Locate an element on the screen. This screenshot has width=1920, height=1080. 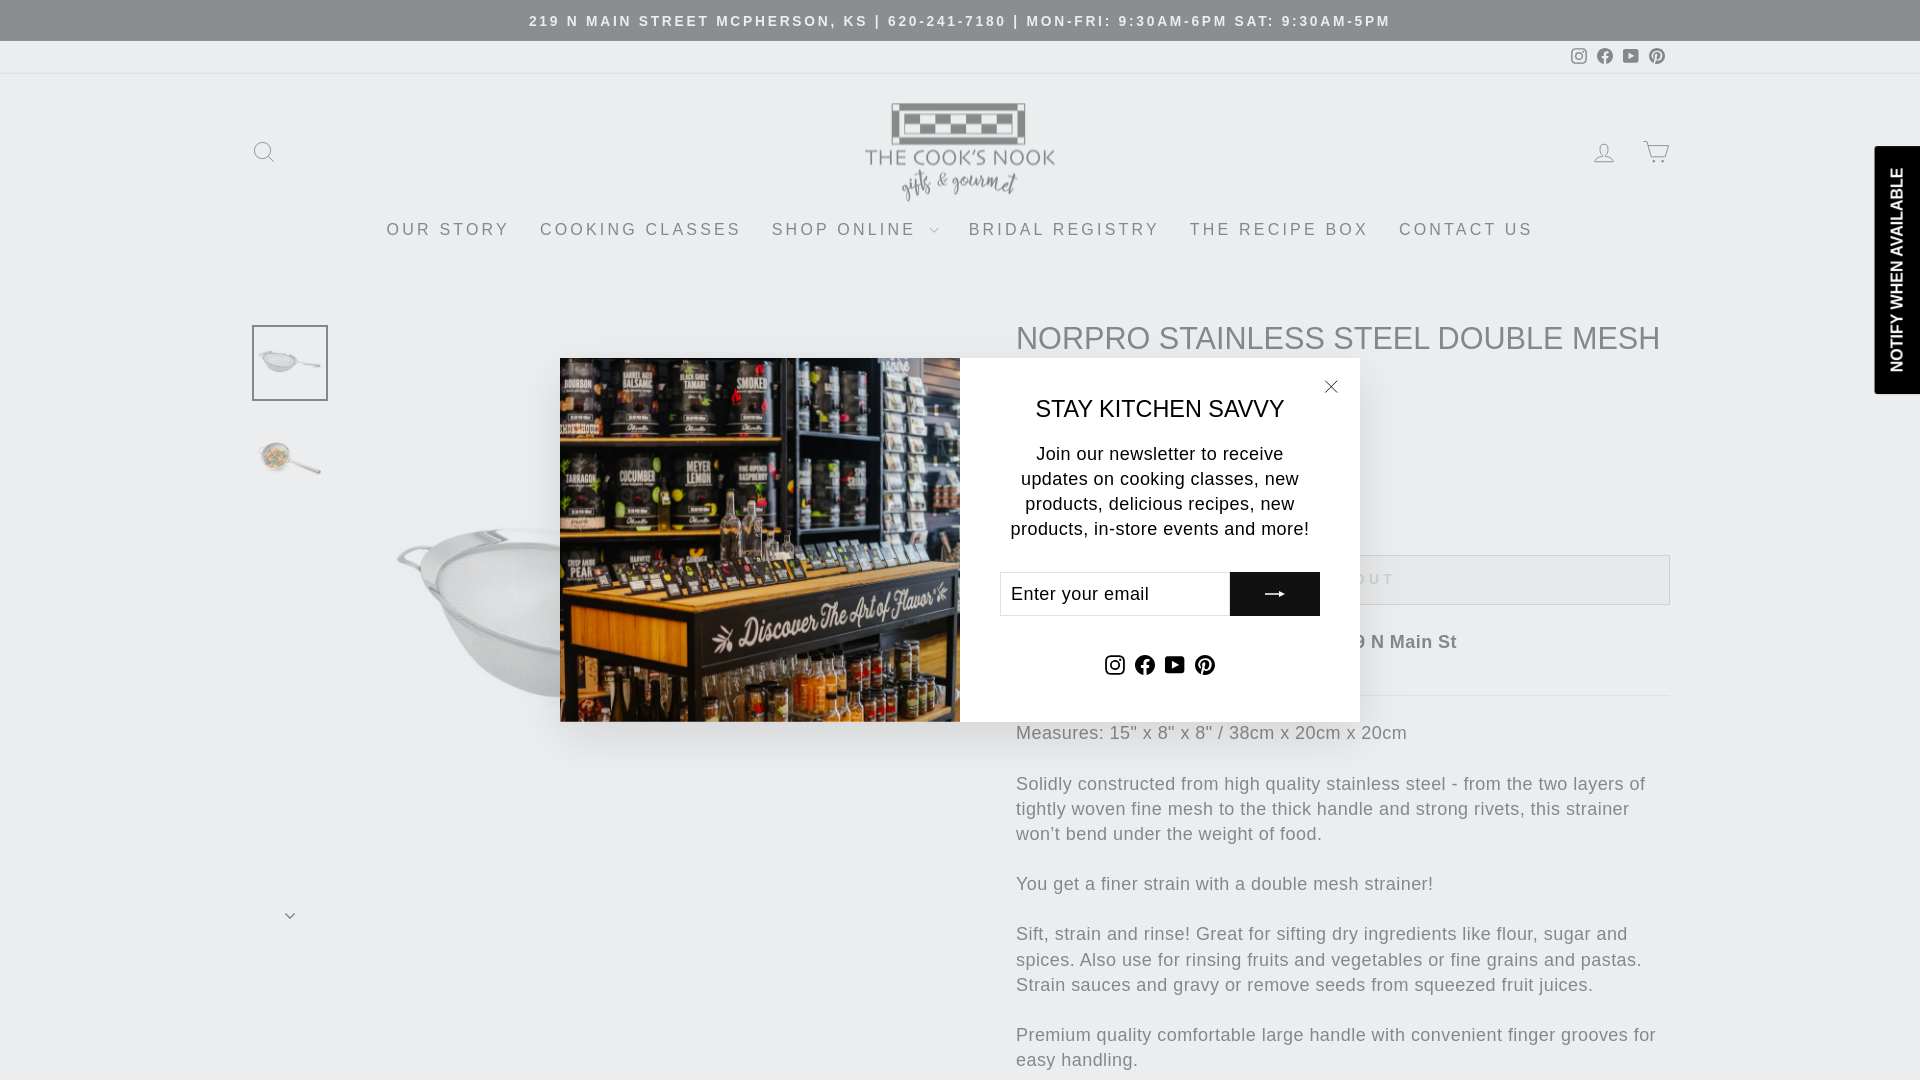
1 is located at coordinates (1056, 511).